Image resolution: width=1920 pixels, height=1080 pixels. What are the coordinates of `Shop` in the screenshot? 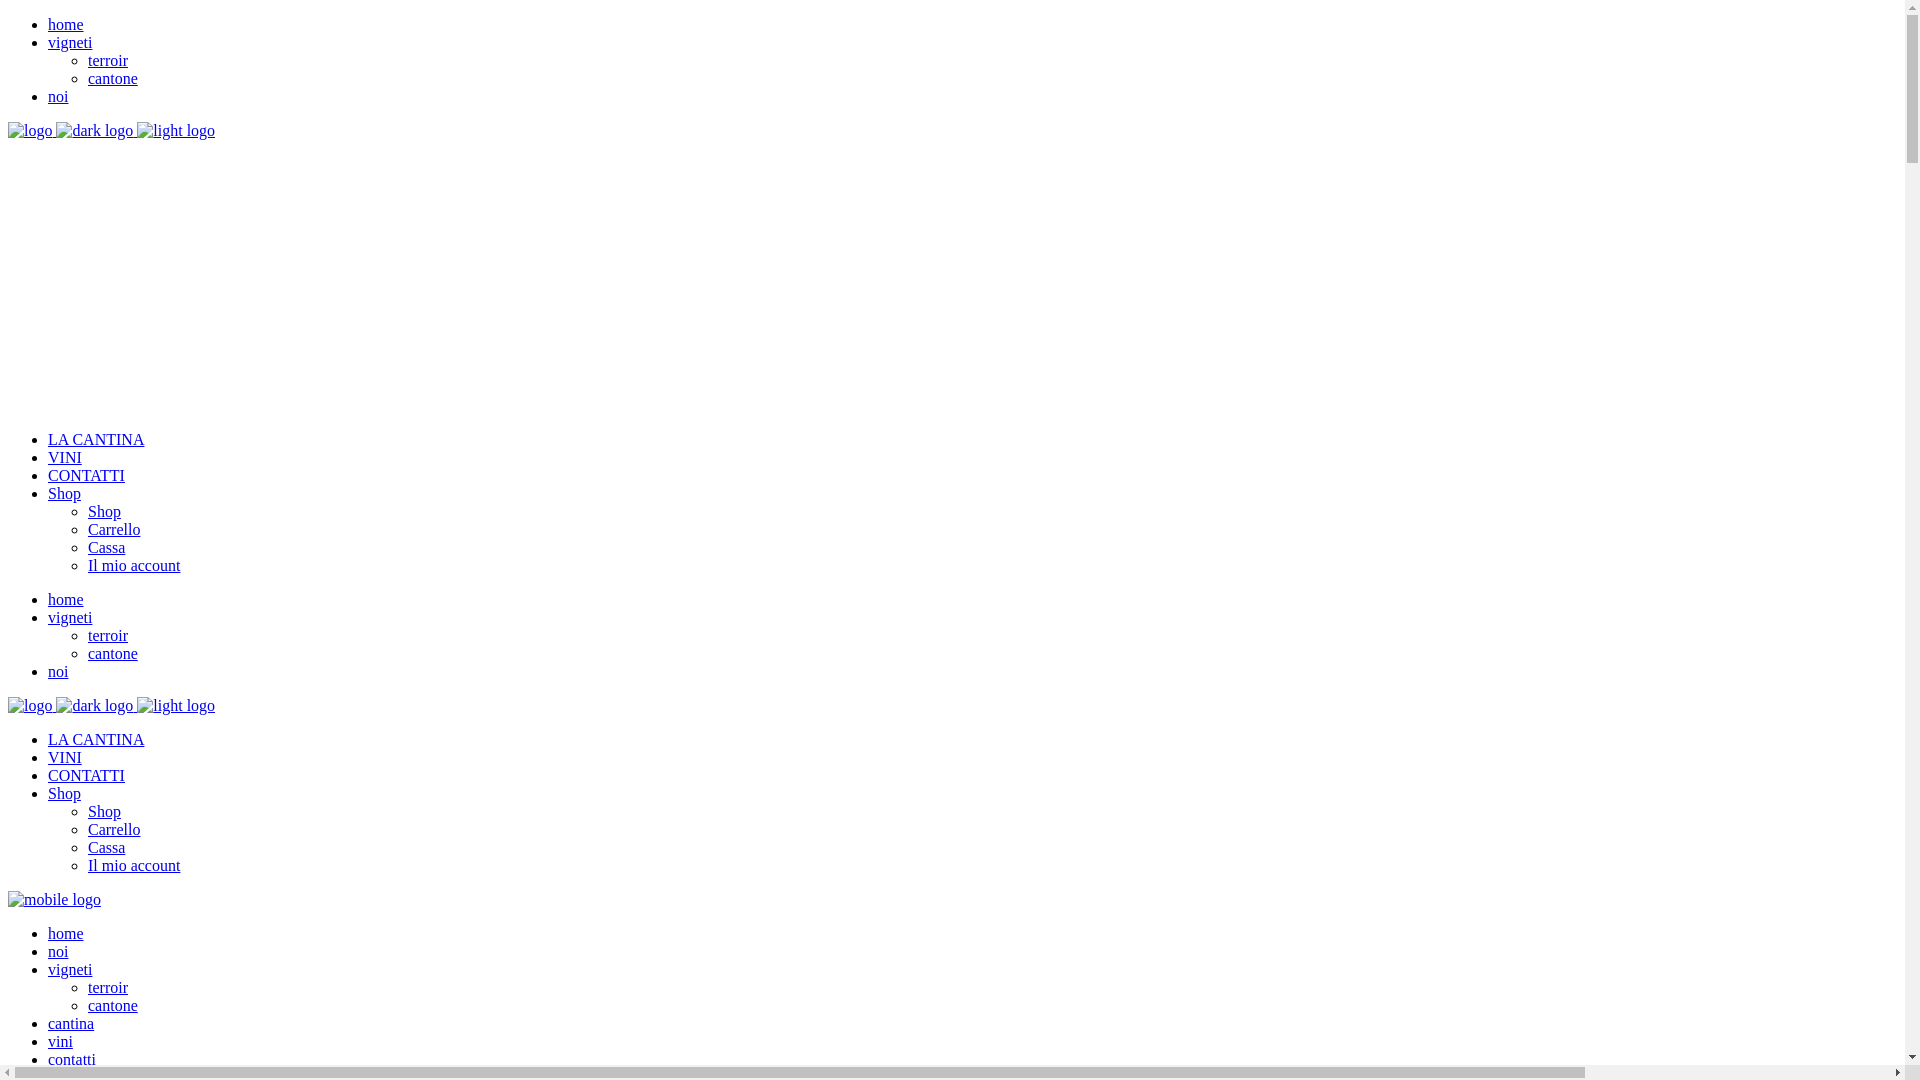 It's located at (64, 794).